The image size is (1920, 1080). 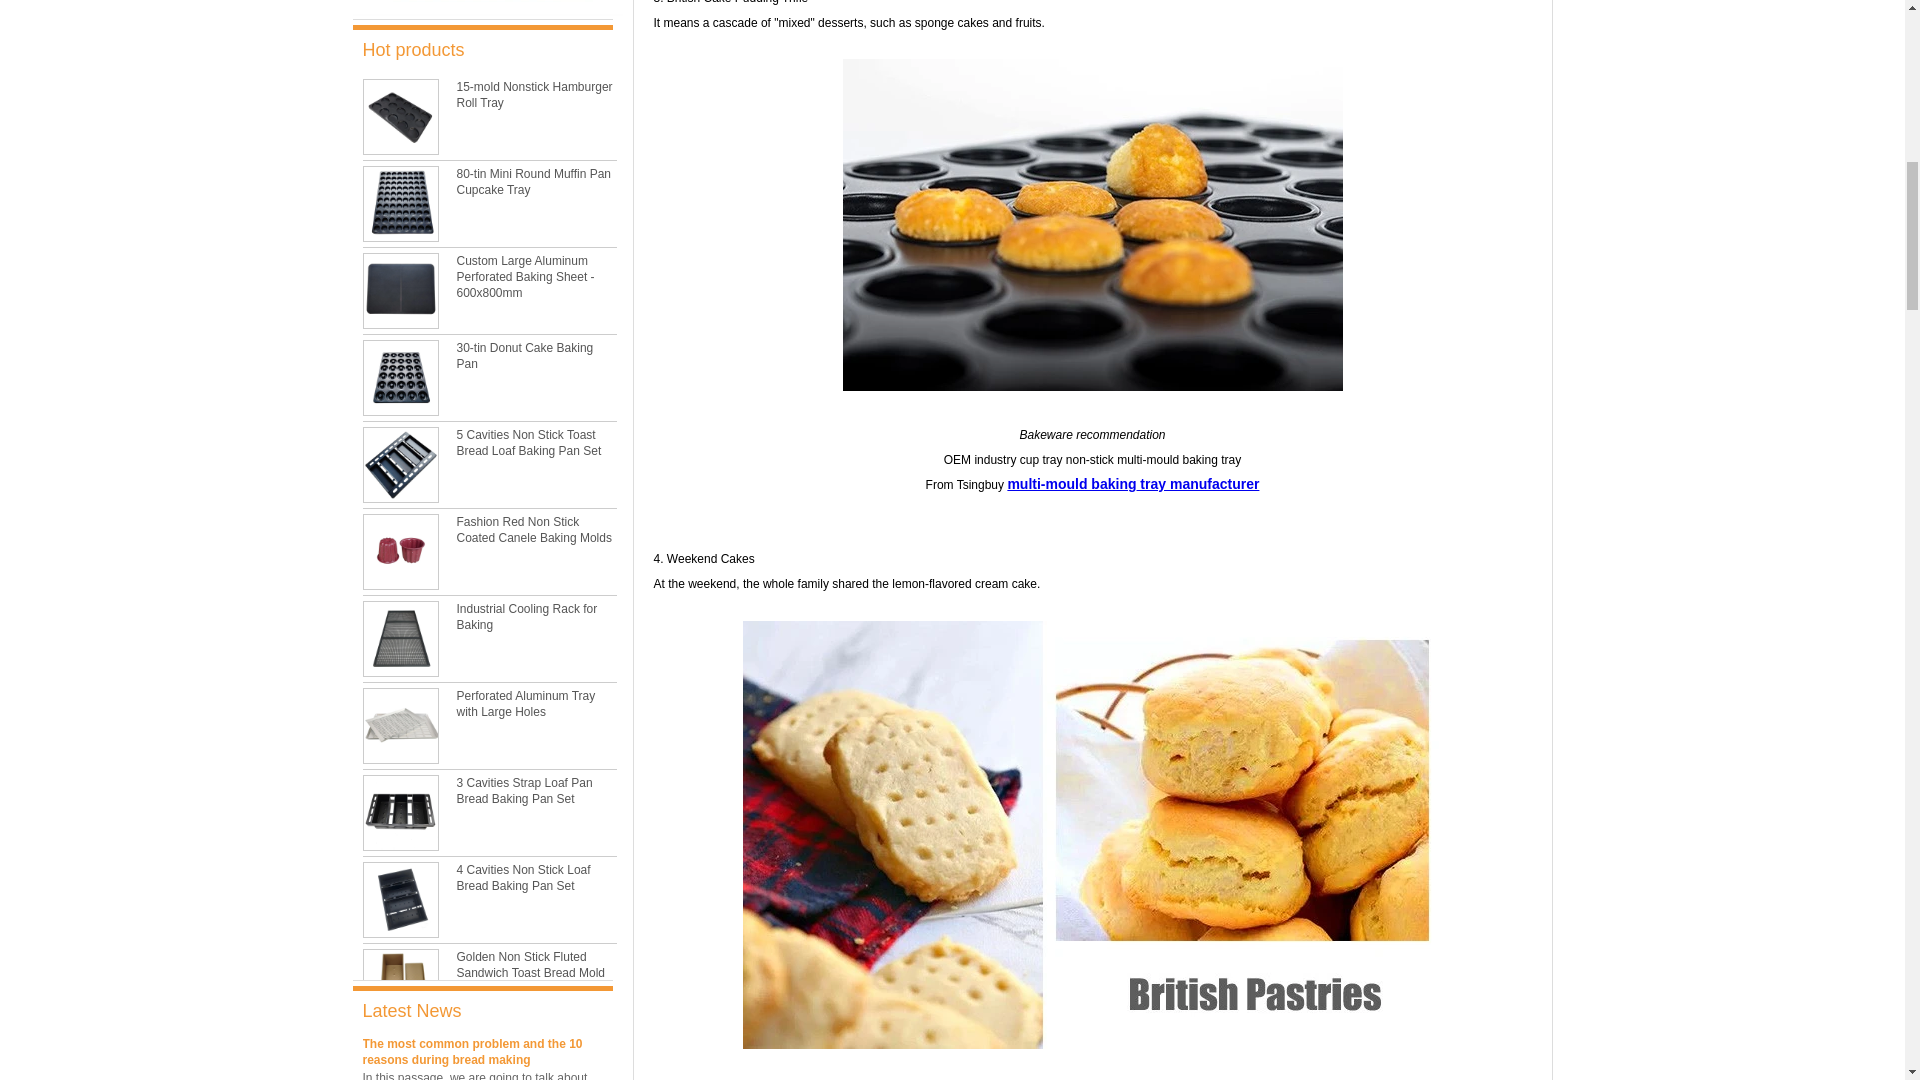 I want to click on China 80-tin Mini Round Muffin Pan Cupcake Tray manufacturer, so click(x=533, y=182).